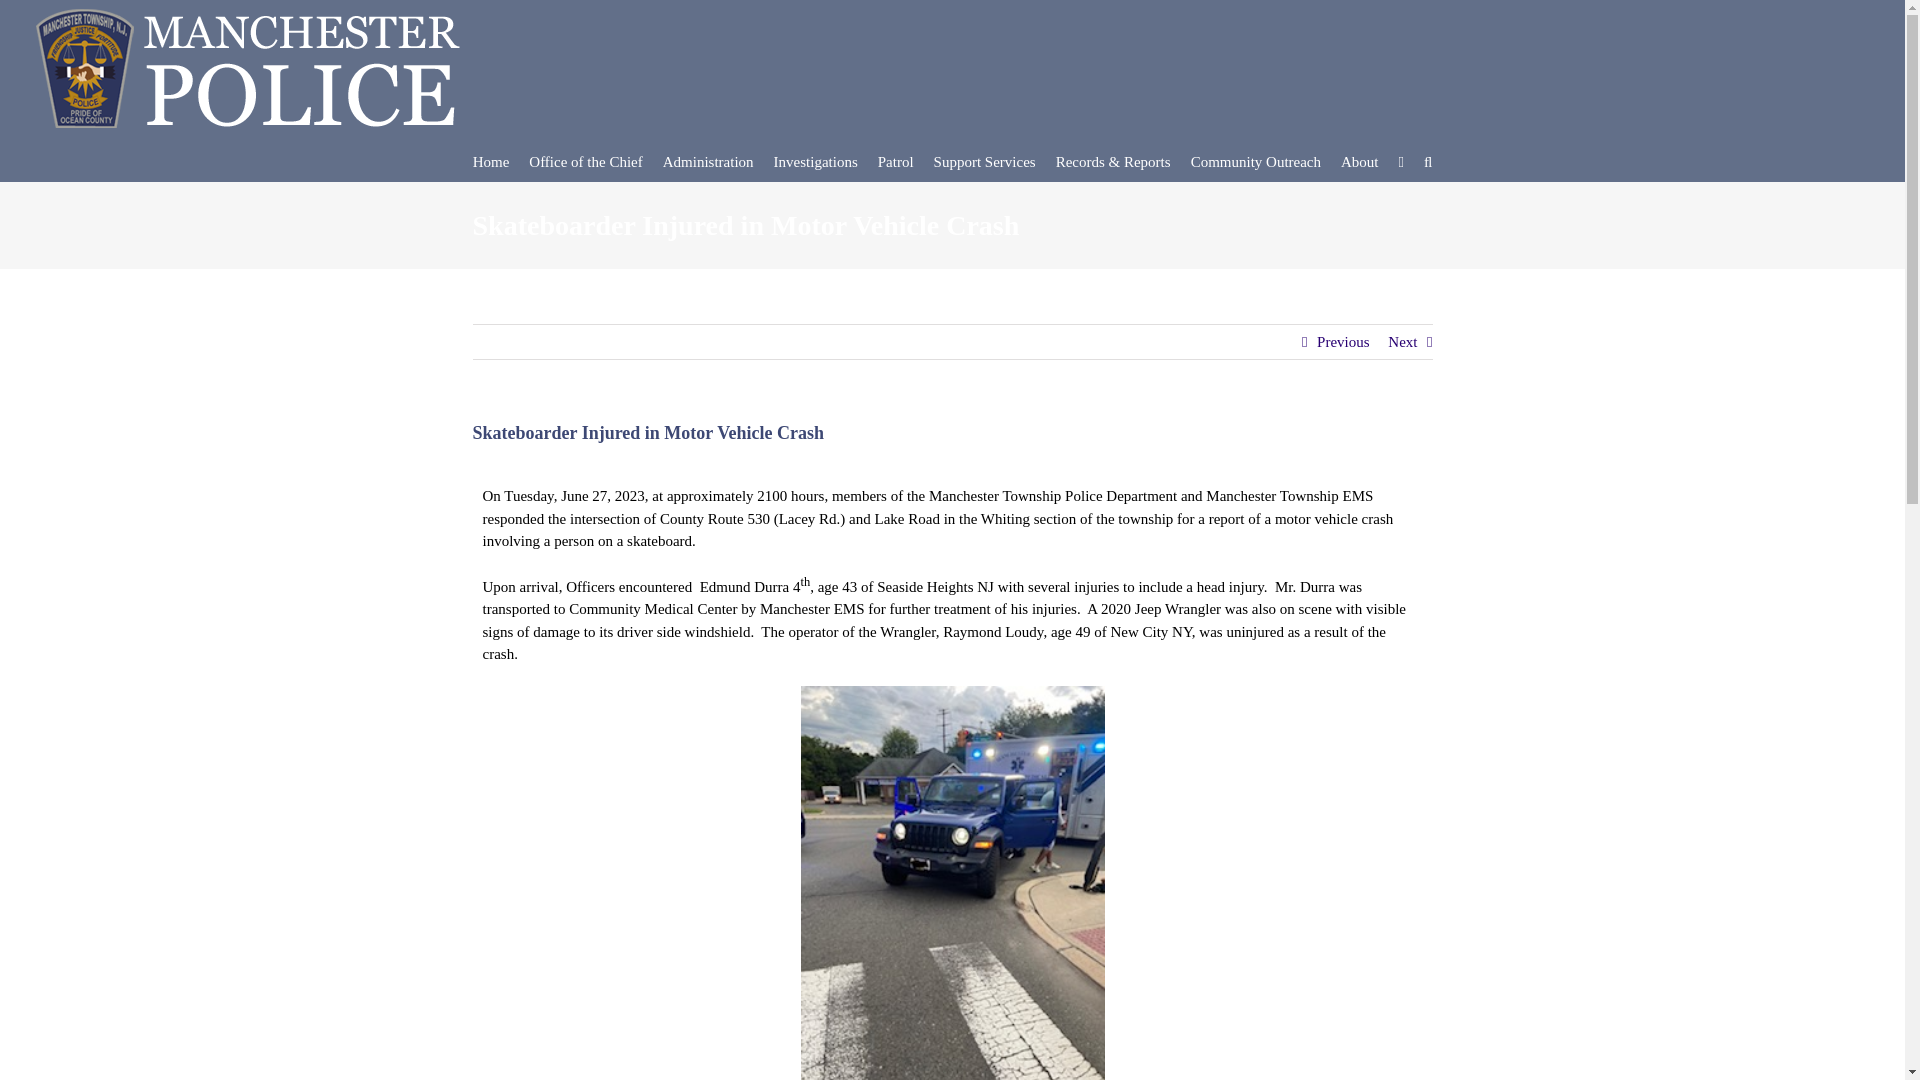 The image size is (1920, 1080). Describe the element at coordinates (895, 161) in the screenshot. I see `Patrol` at that location.